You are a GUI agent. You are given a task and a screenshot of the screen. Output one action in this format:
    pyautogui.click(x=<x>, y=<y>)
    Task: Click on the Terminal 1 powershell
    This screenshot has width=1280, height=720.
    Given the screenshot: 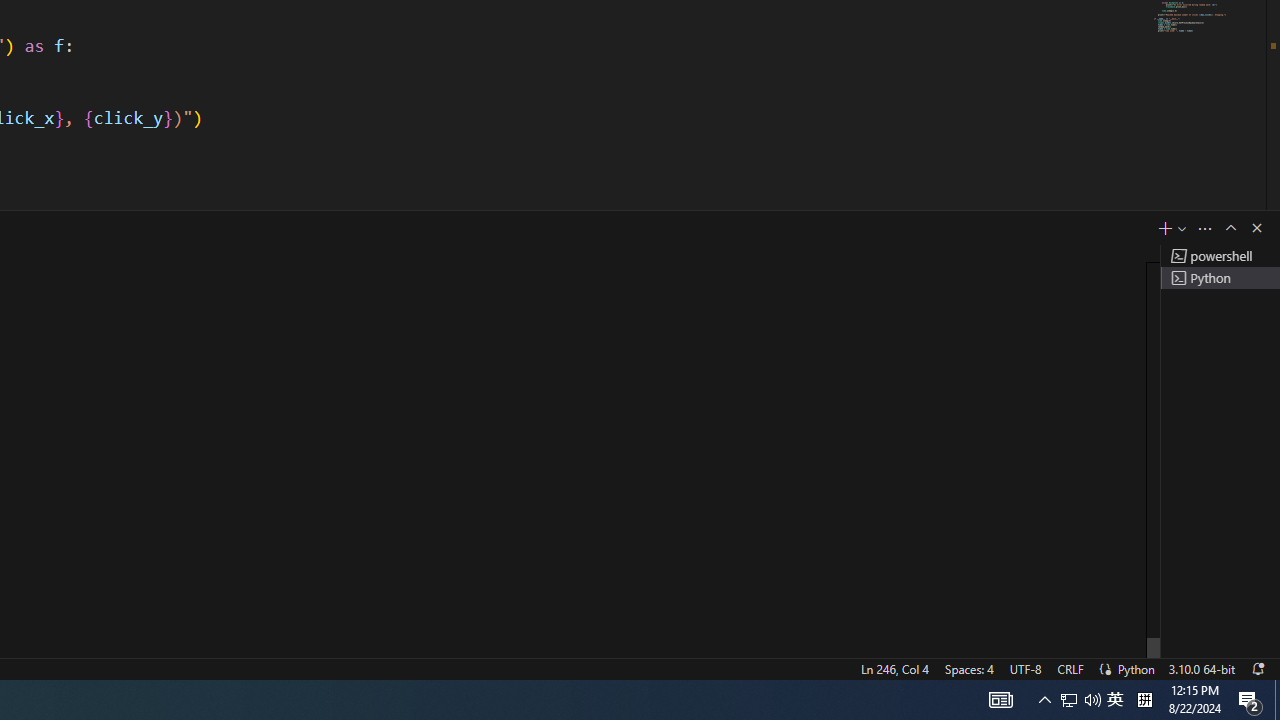 What is the action you would take?
    pyautogui.click(x=1220, y=256)
    